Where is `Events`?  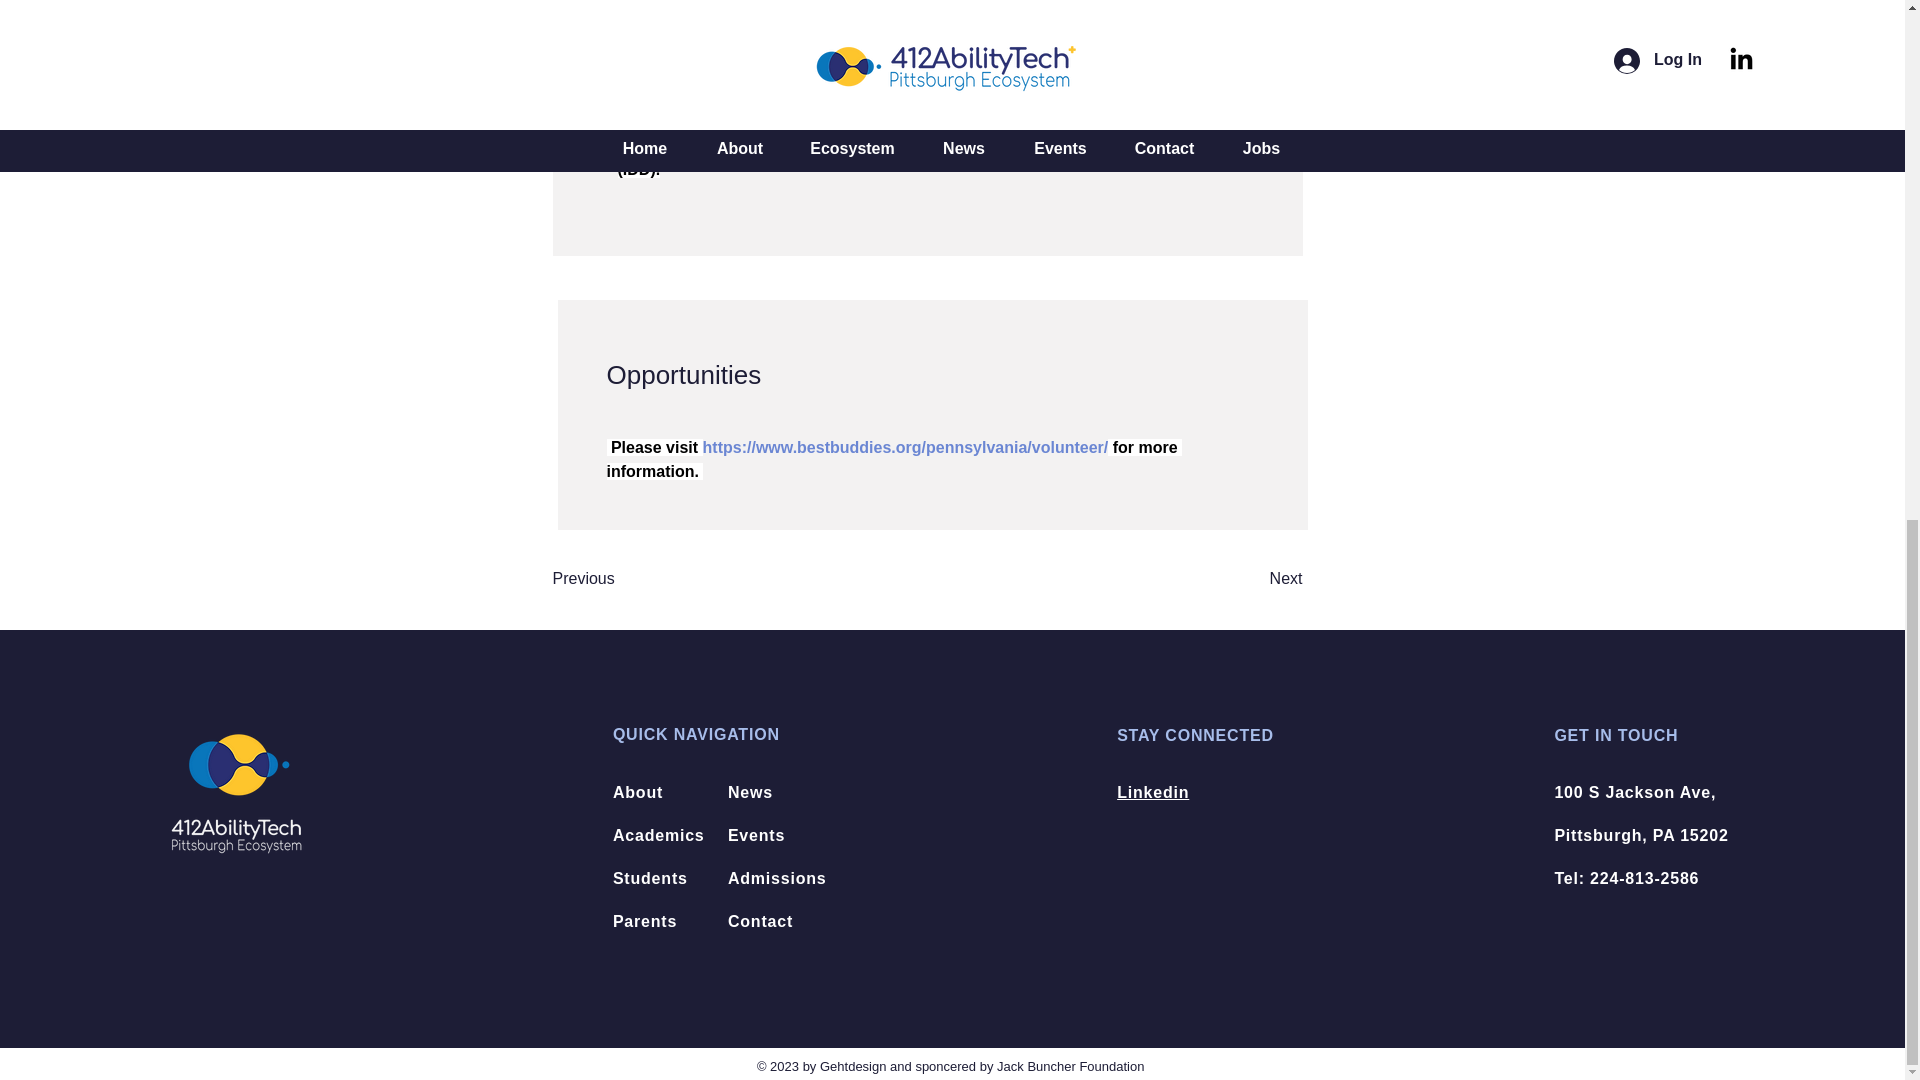
Events is located at coordinates (756, 835).